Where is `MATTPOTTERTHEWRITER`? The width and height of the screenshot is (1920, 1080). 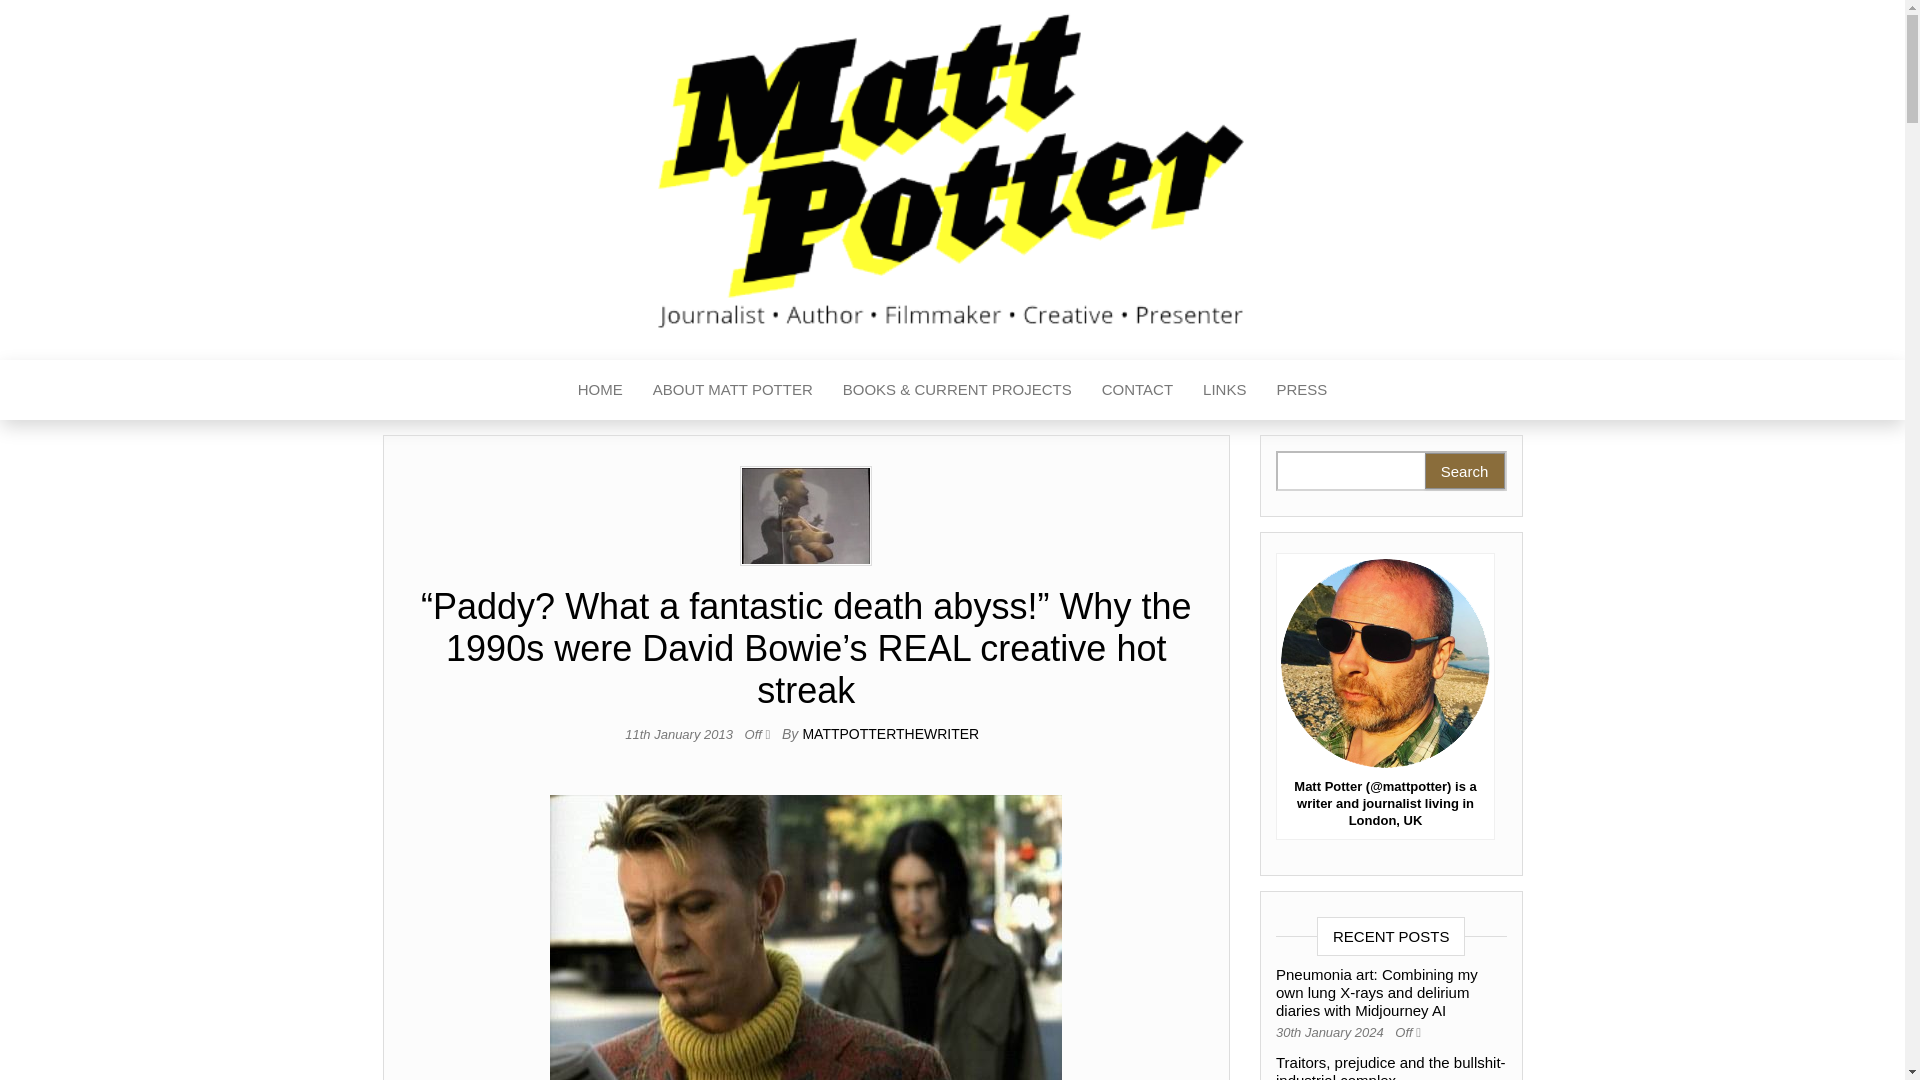 MATTPOTTERTHEWRITER is located at coordinates (890, 733).